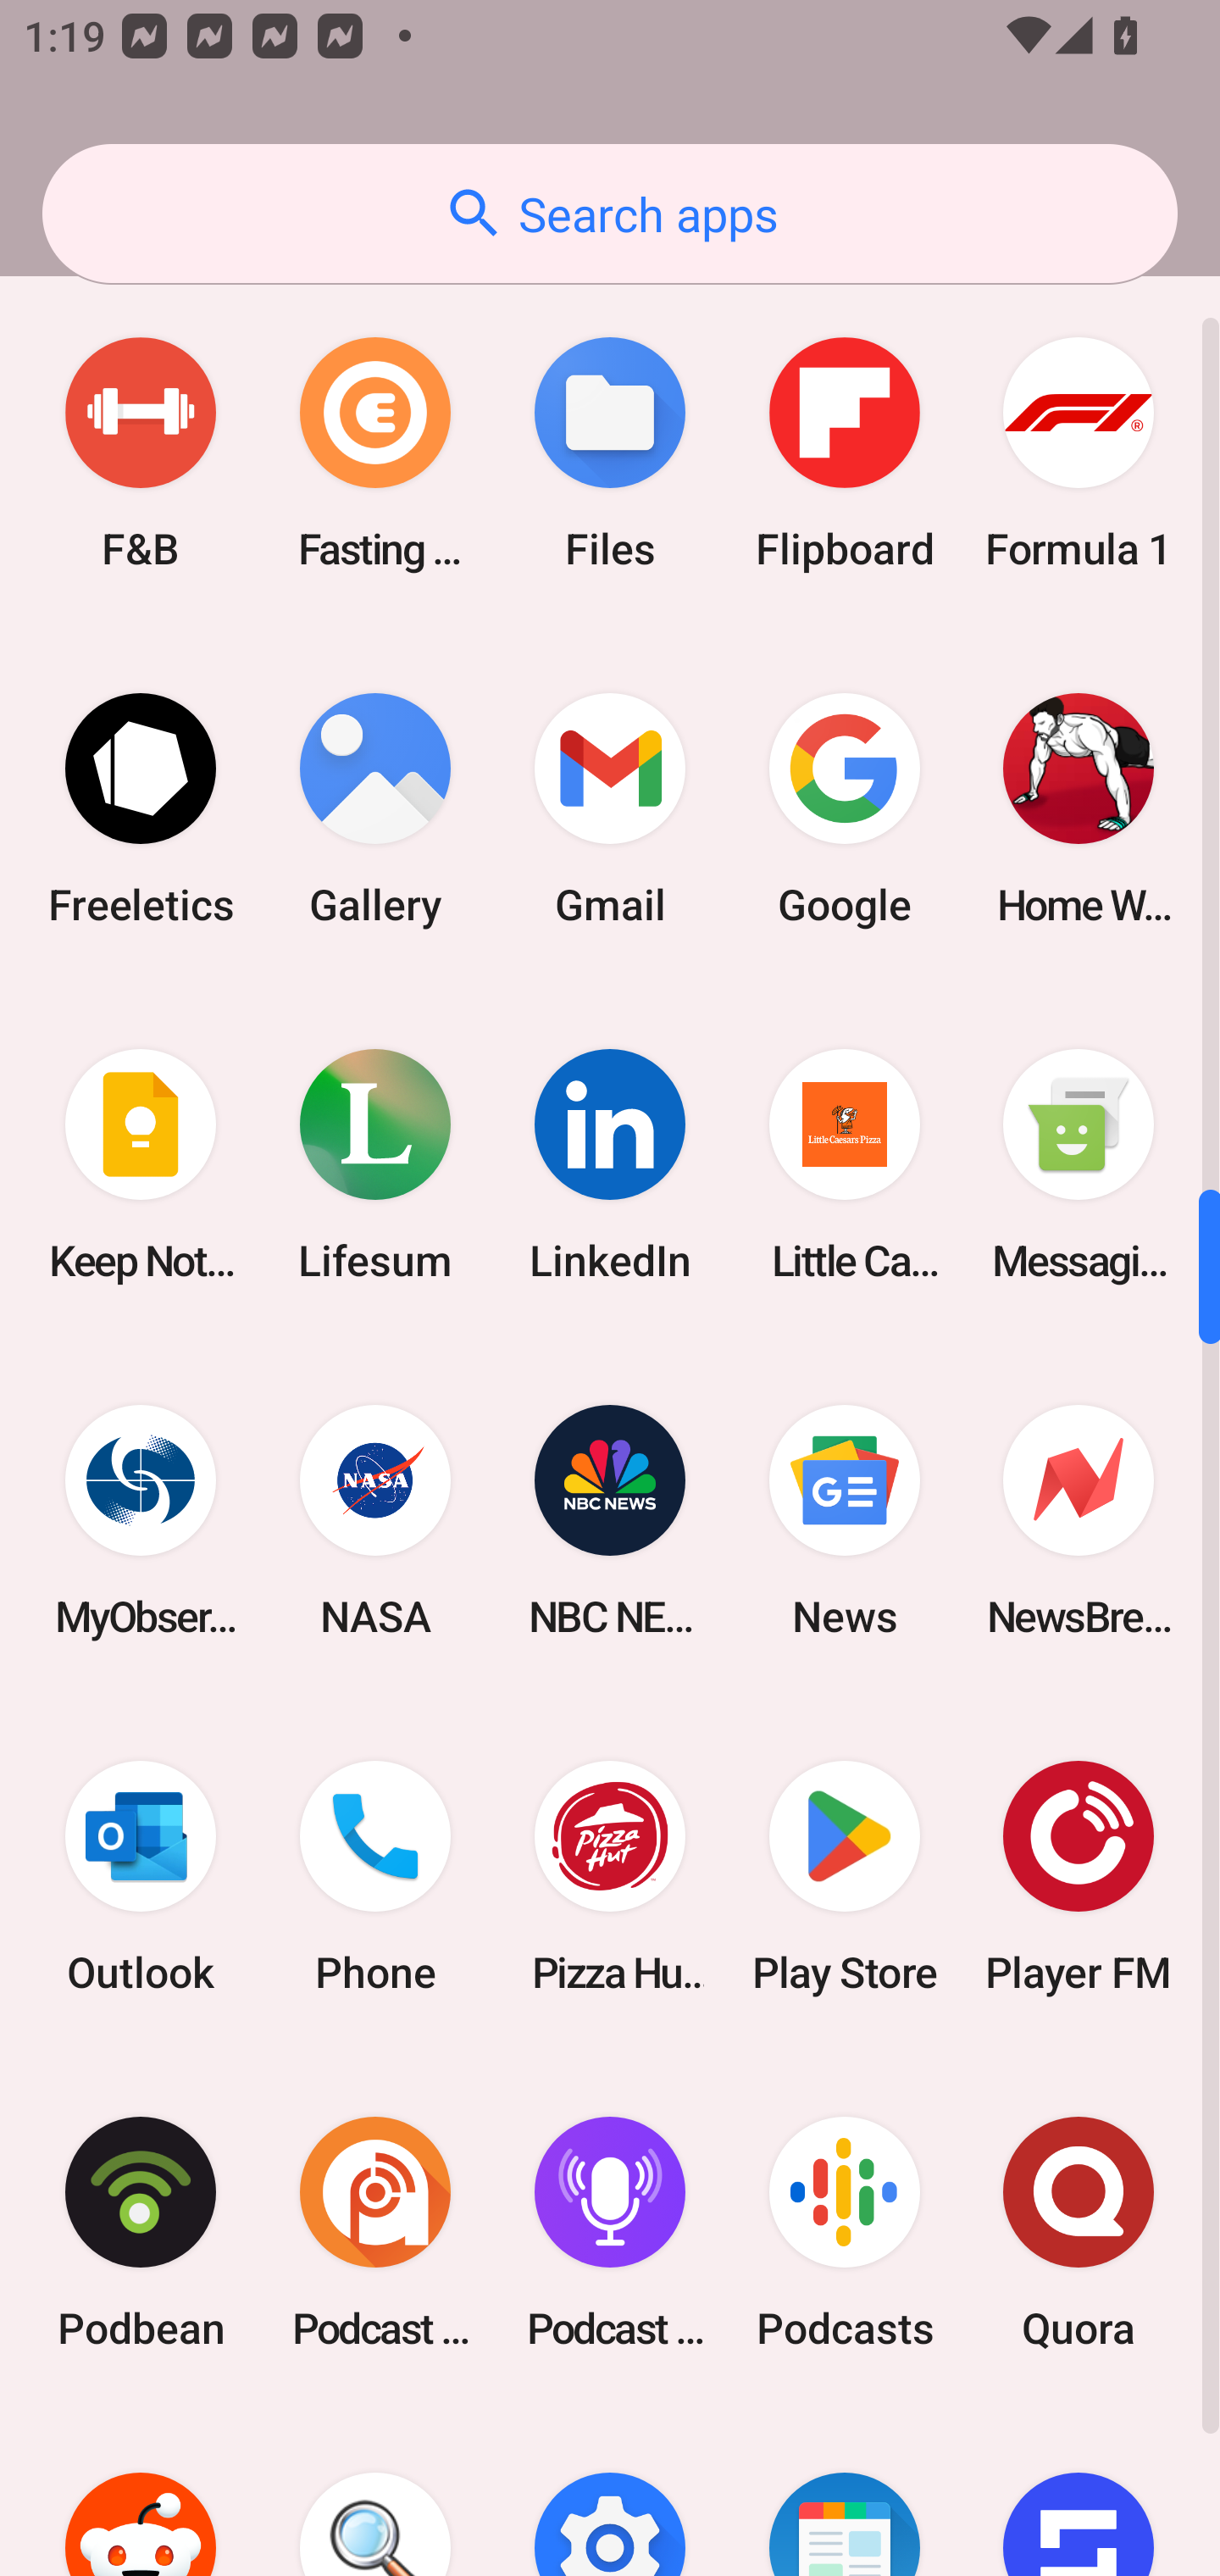 Image resolution: width=1220 pixels, height=2576 pixels. I want to click on Freeletics, so click(141, 808).